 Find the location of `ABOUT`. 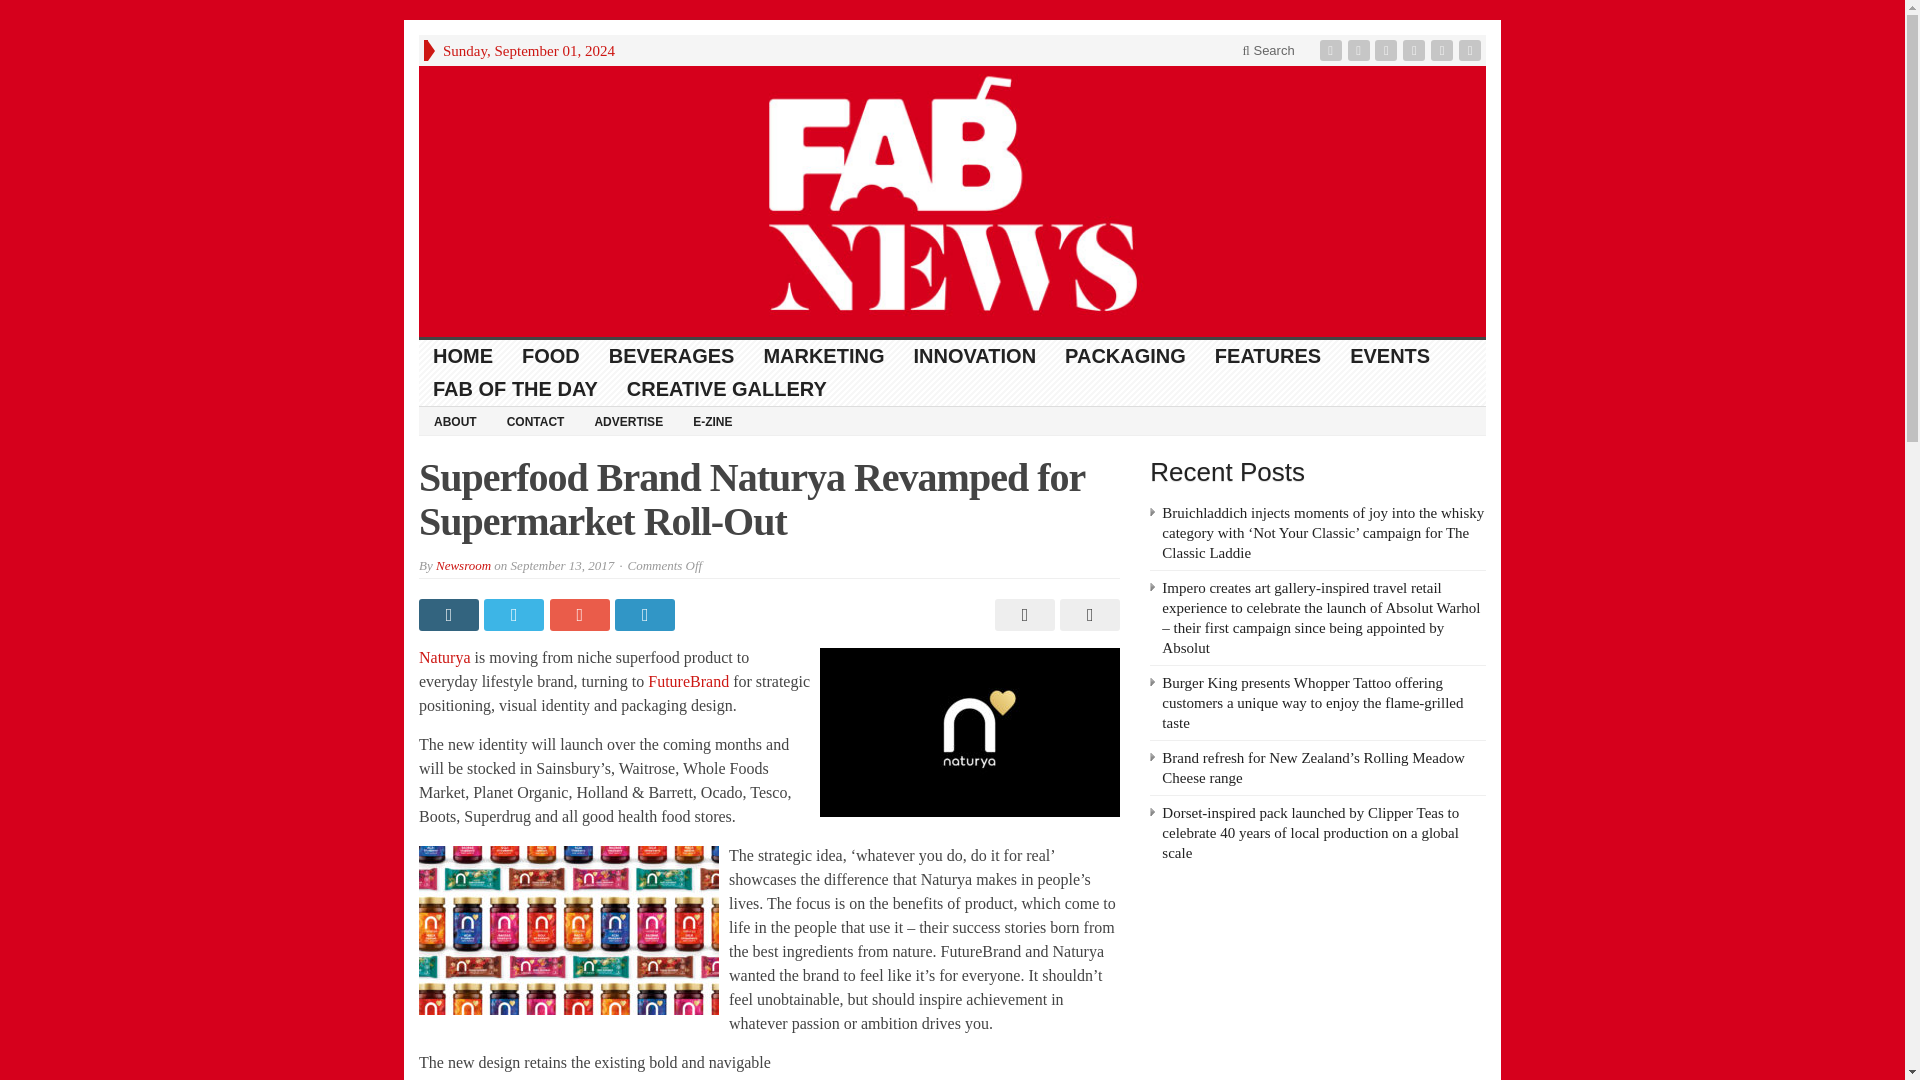

ABOUT is located at coordinates (454, 421).